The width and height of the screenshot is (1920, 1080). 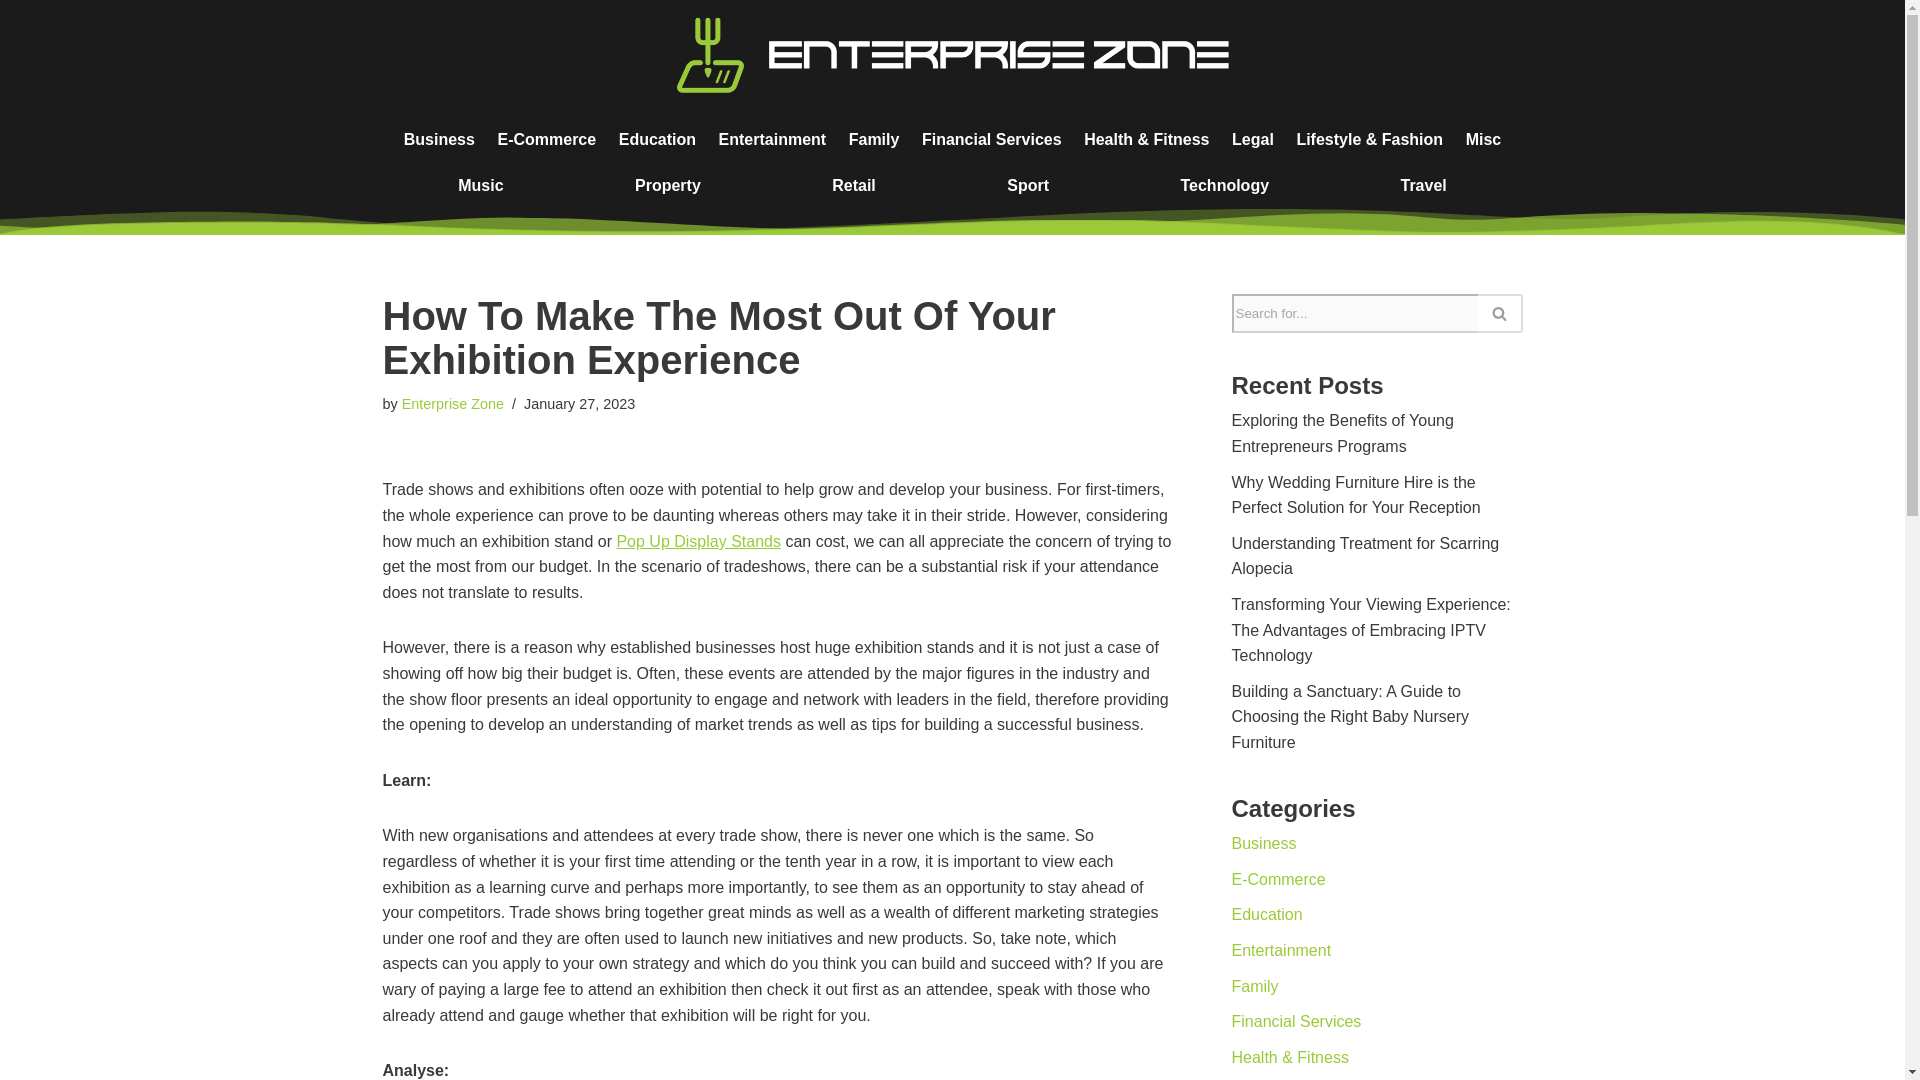 What do you see at coordinates (1342, 432) in the screenshot?
I see `Exploring the Benefits of Young Entrepreneurs Programs` at bounding box center [1342, 432].